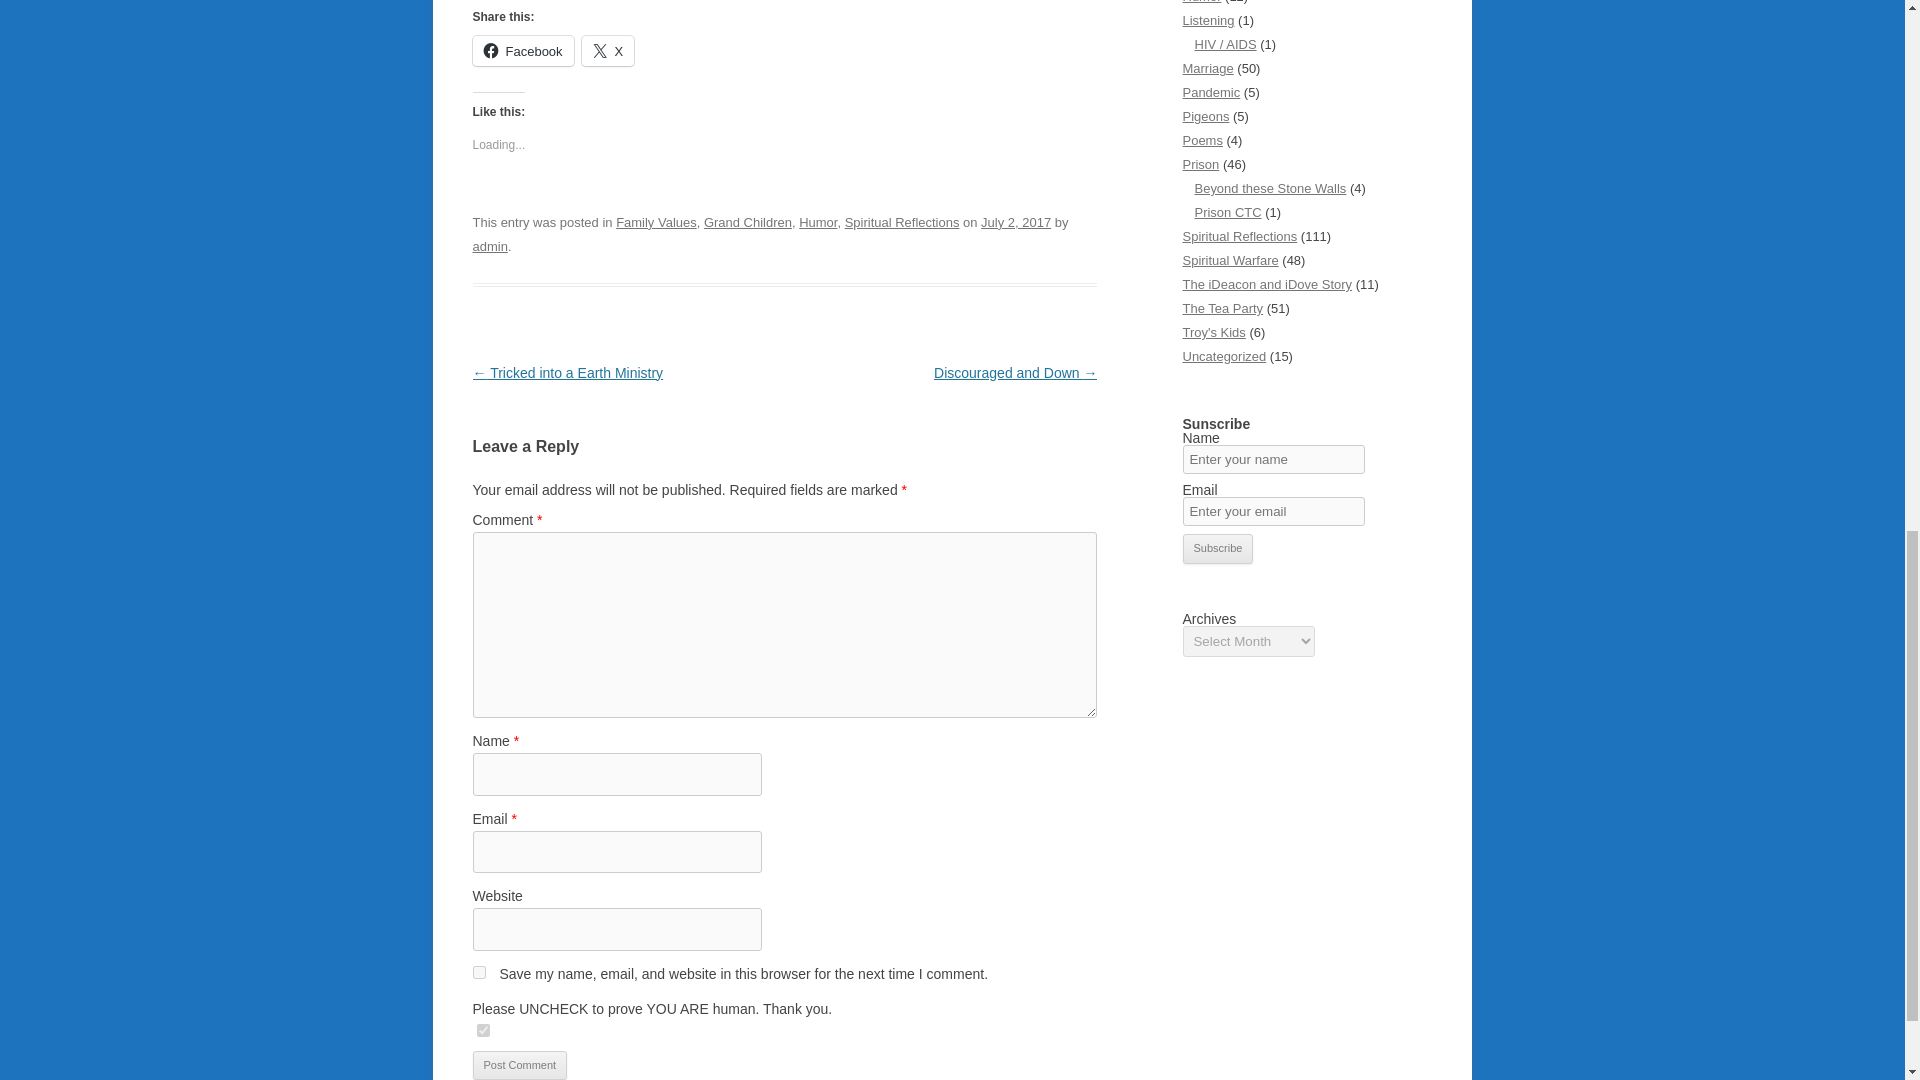 This screenshot has width=1920, height=1080. I want to click on Family Values, so click(656, 222).